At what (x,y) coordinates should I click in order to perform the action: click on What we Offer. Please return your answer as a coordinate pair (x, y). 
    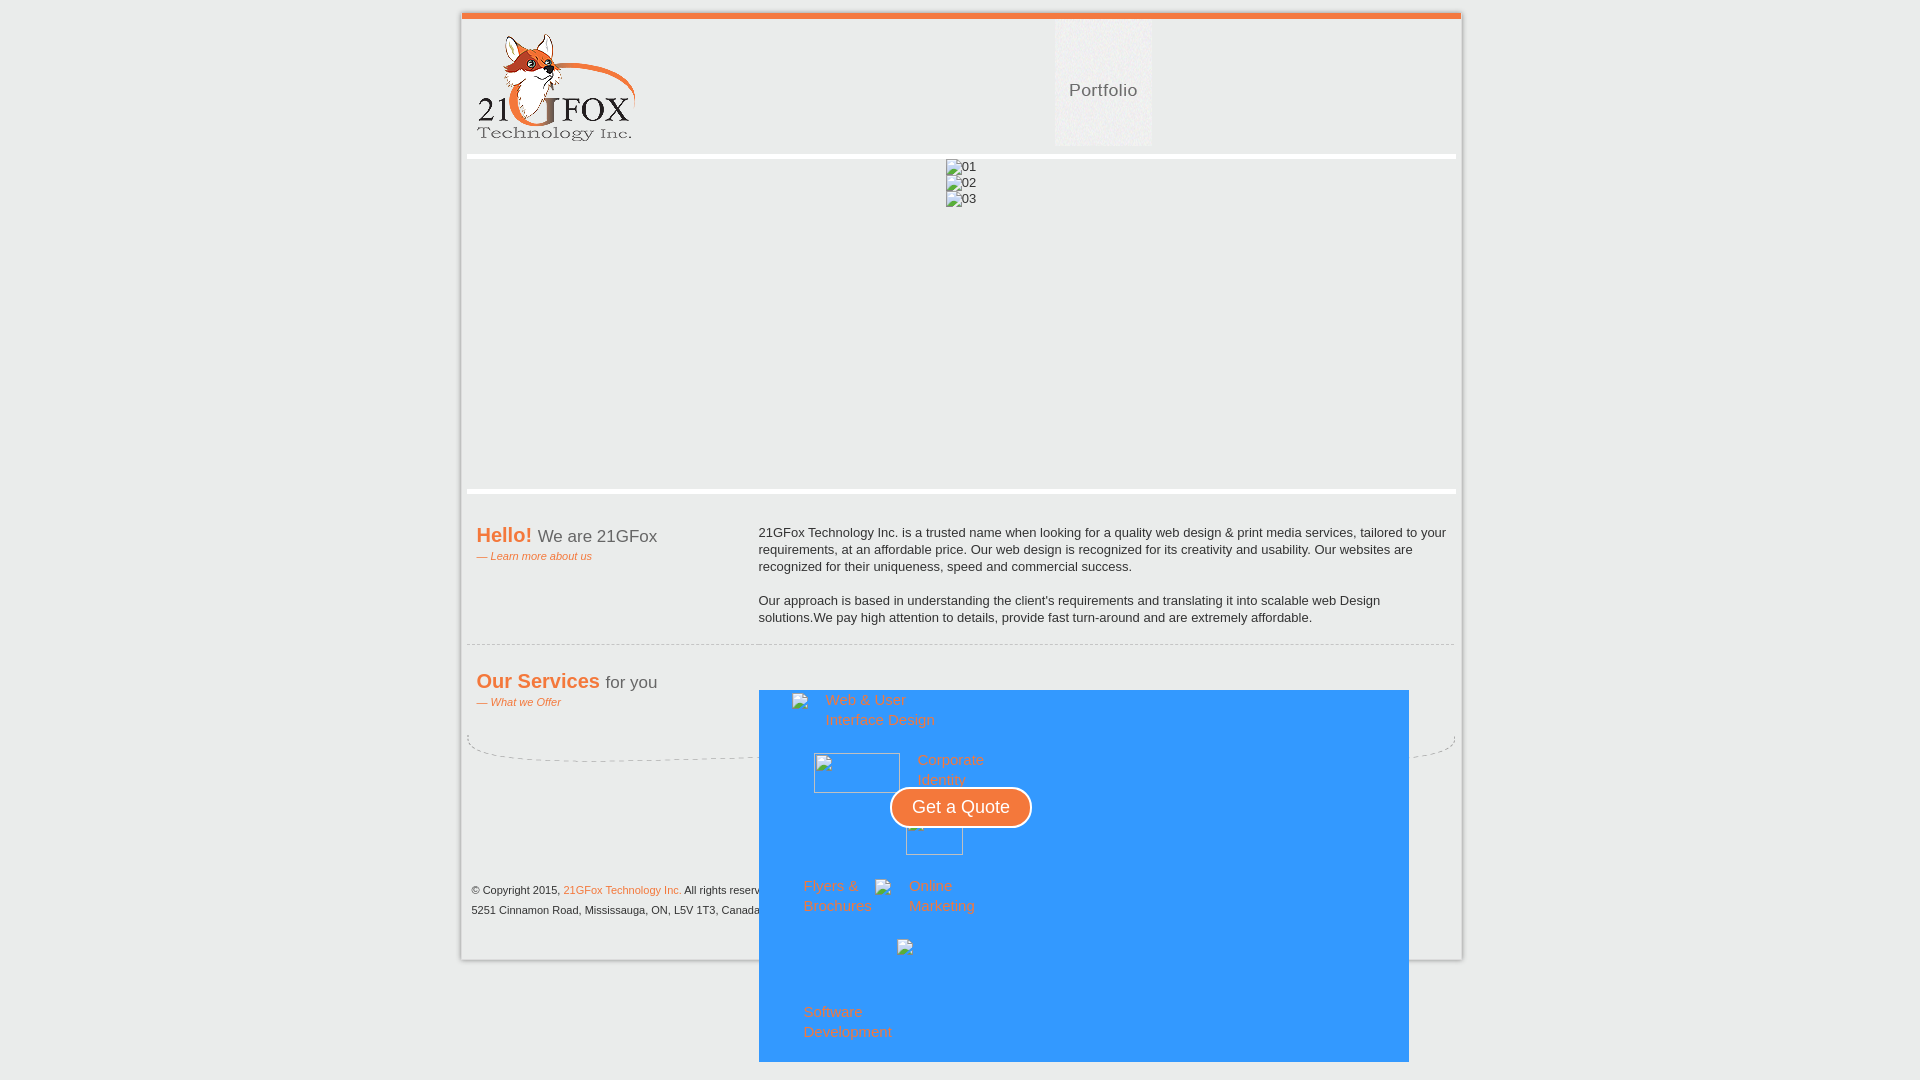
    Looking at the image, I should click on (526, 702).